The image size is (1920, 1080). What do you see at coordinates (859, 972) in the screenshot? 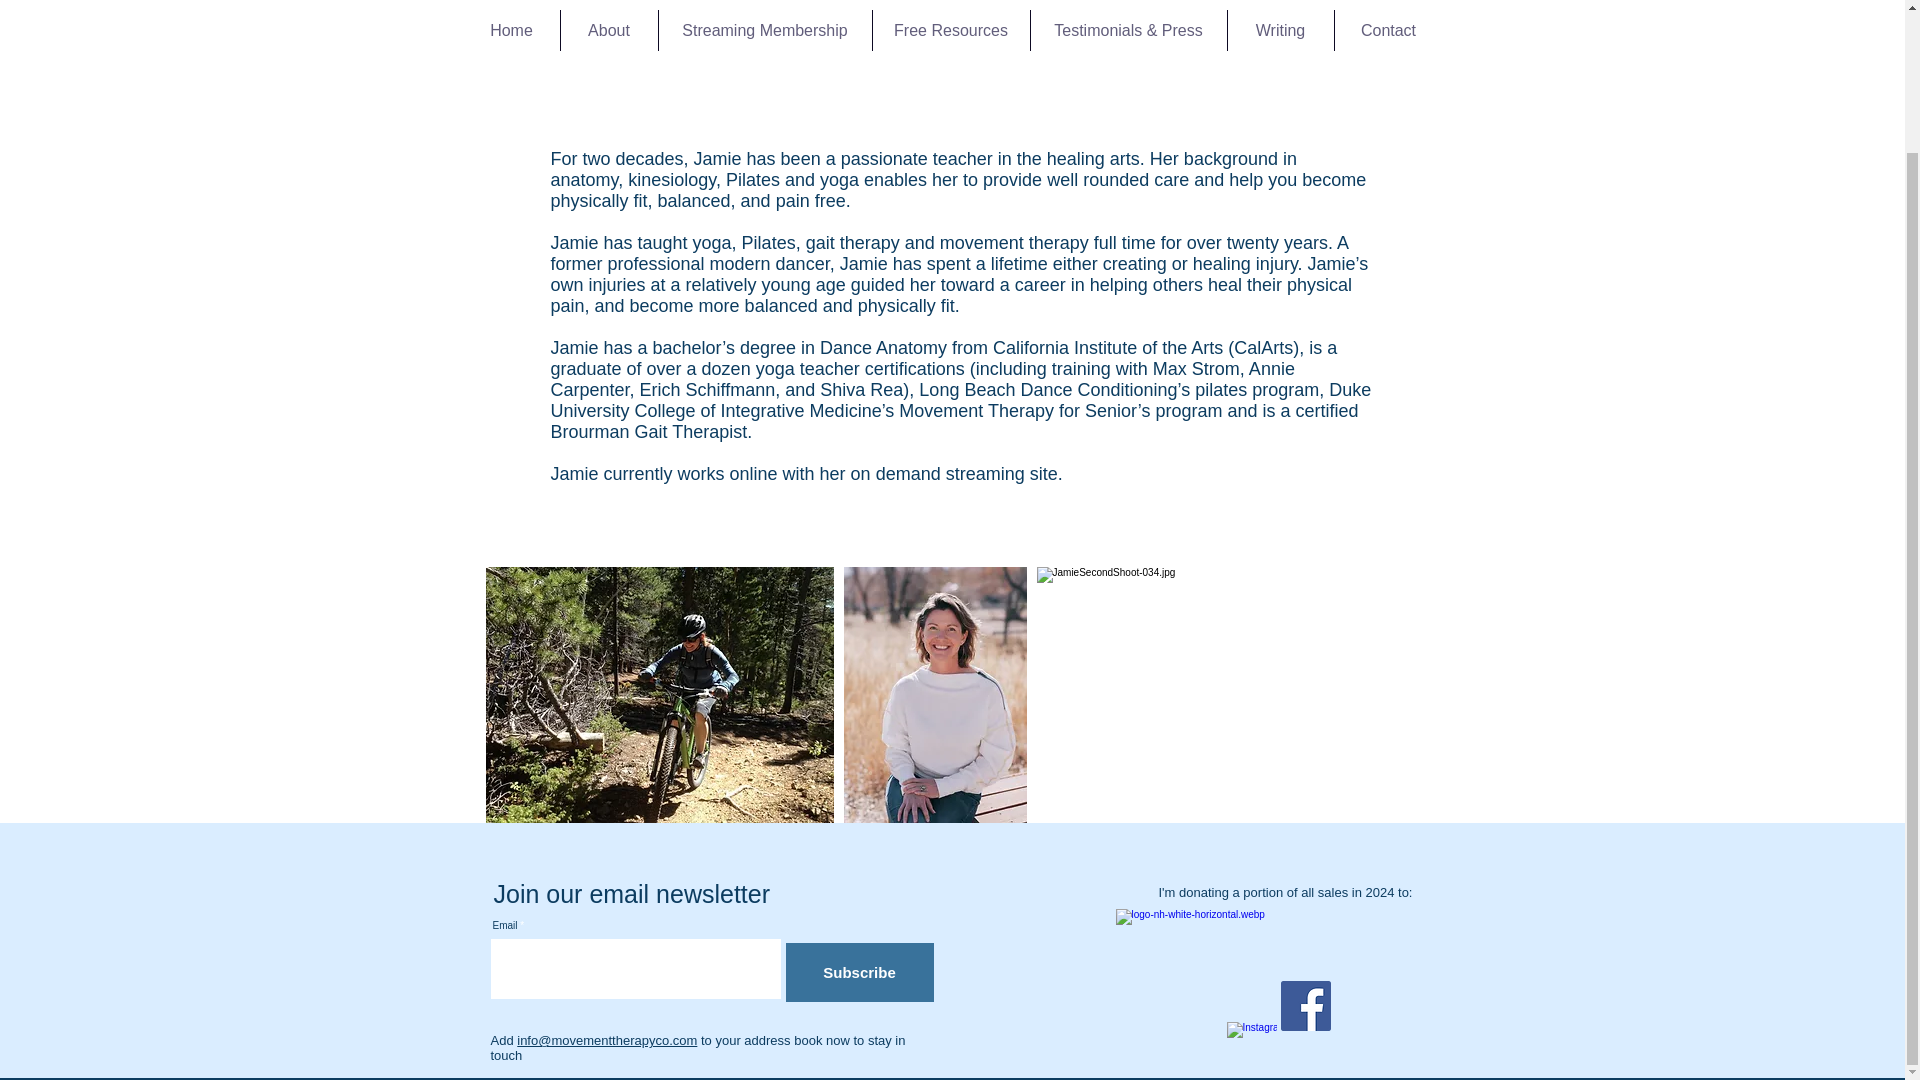
I see `Subscribe` at bounding box center [859, 972].